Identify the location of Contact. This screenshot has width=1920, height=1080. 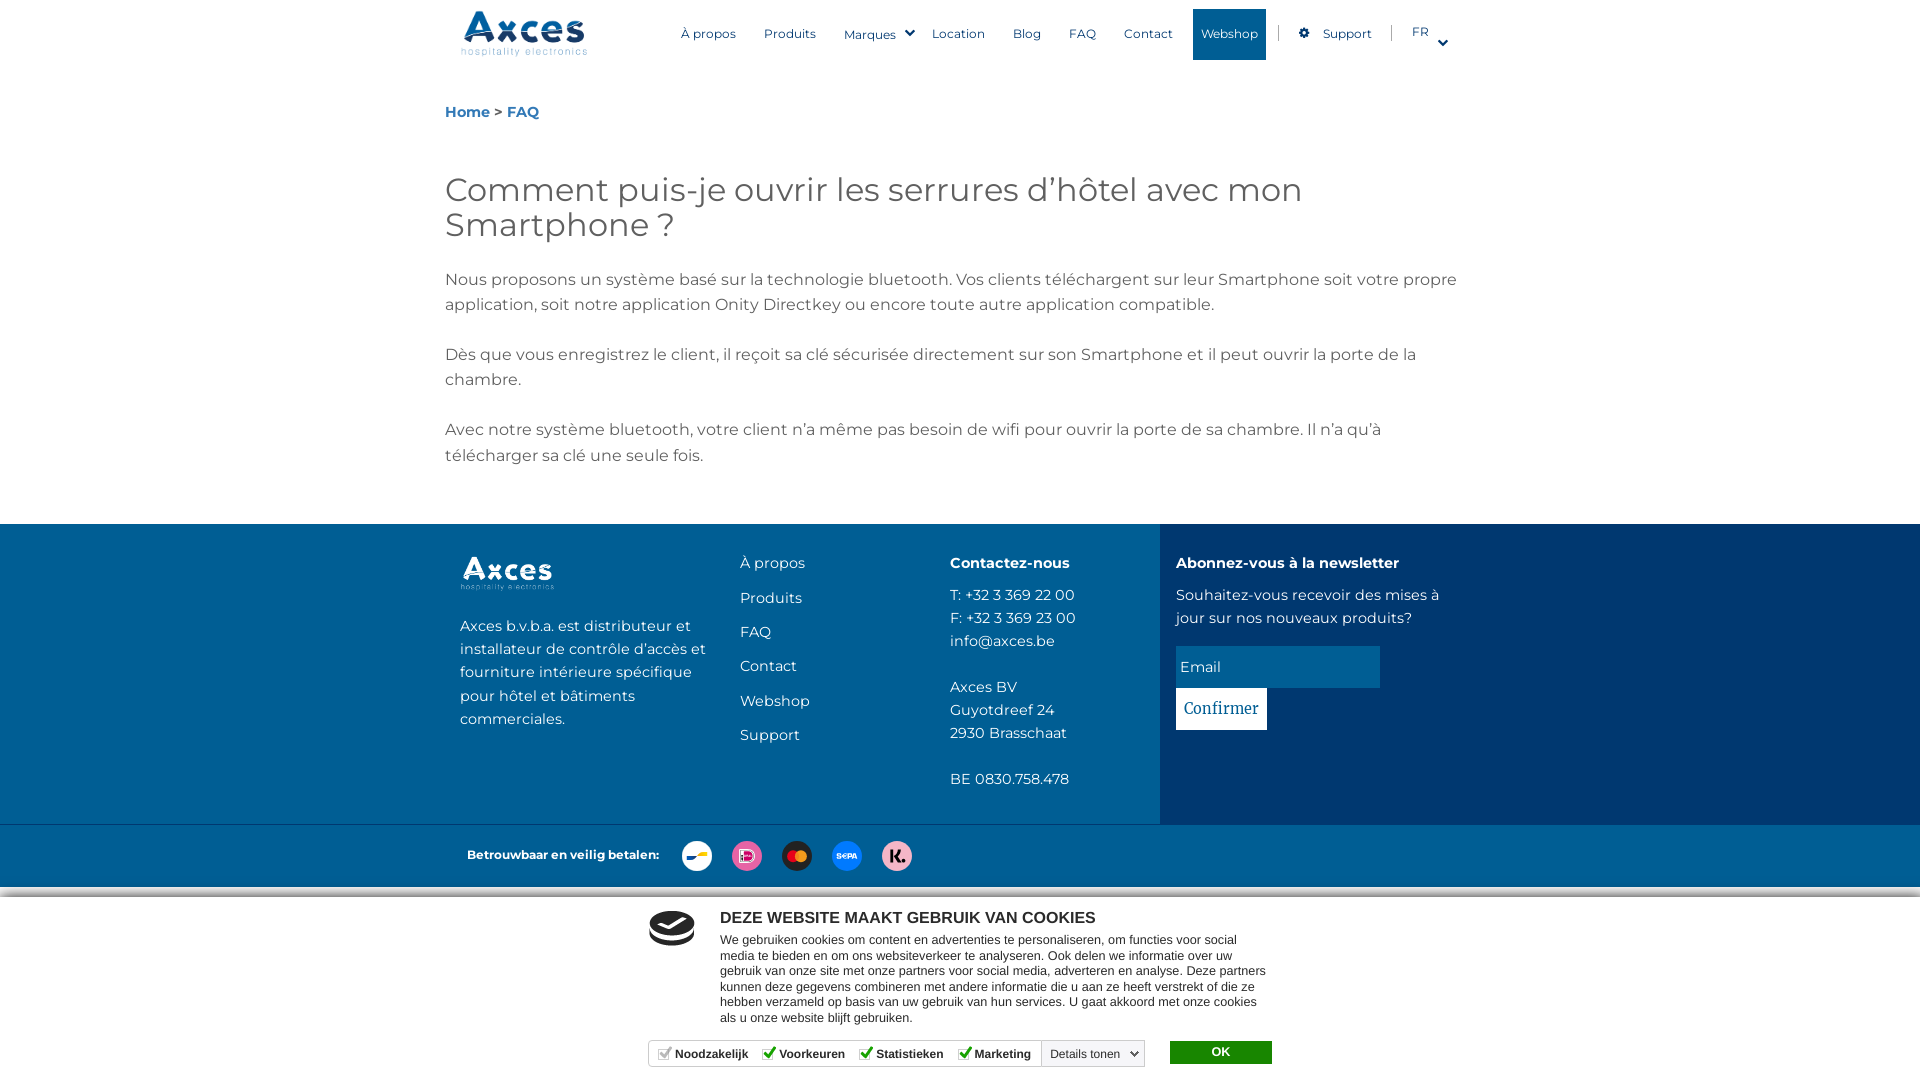
(1148, 34).